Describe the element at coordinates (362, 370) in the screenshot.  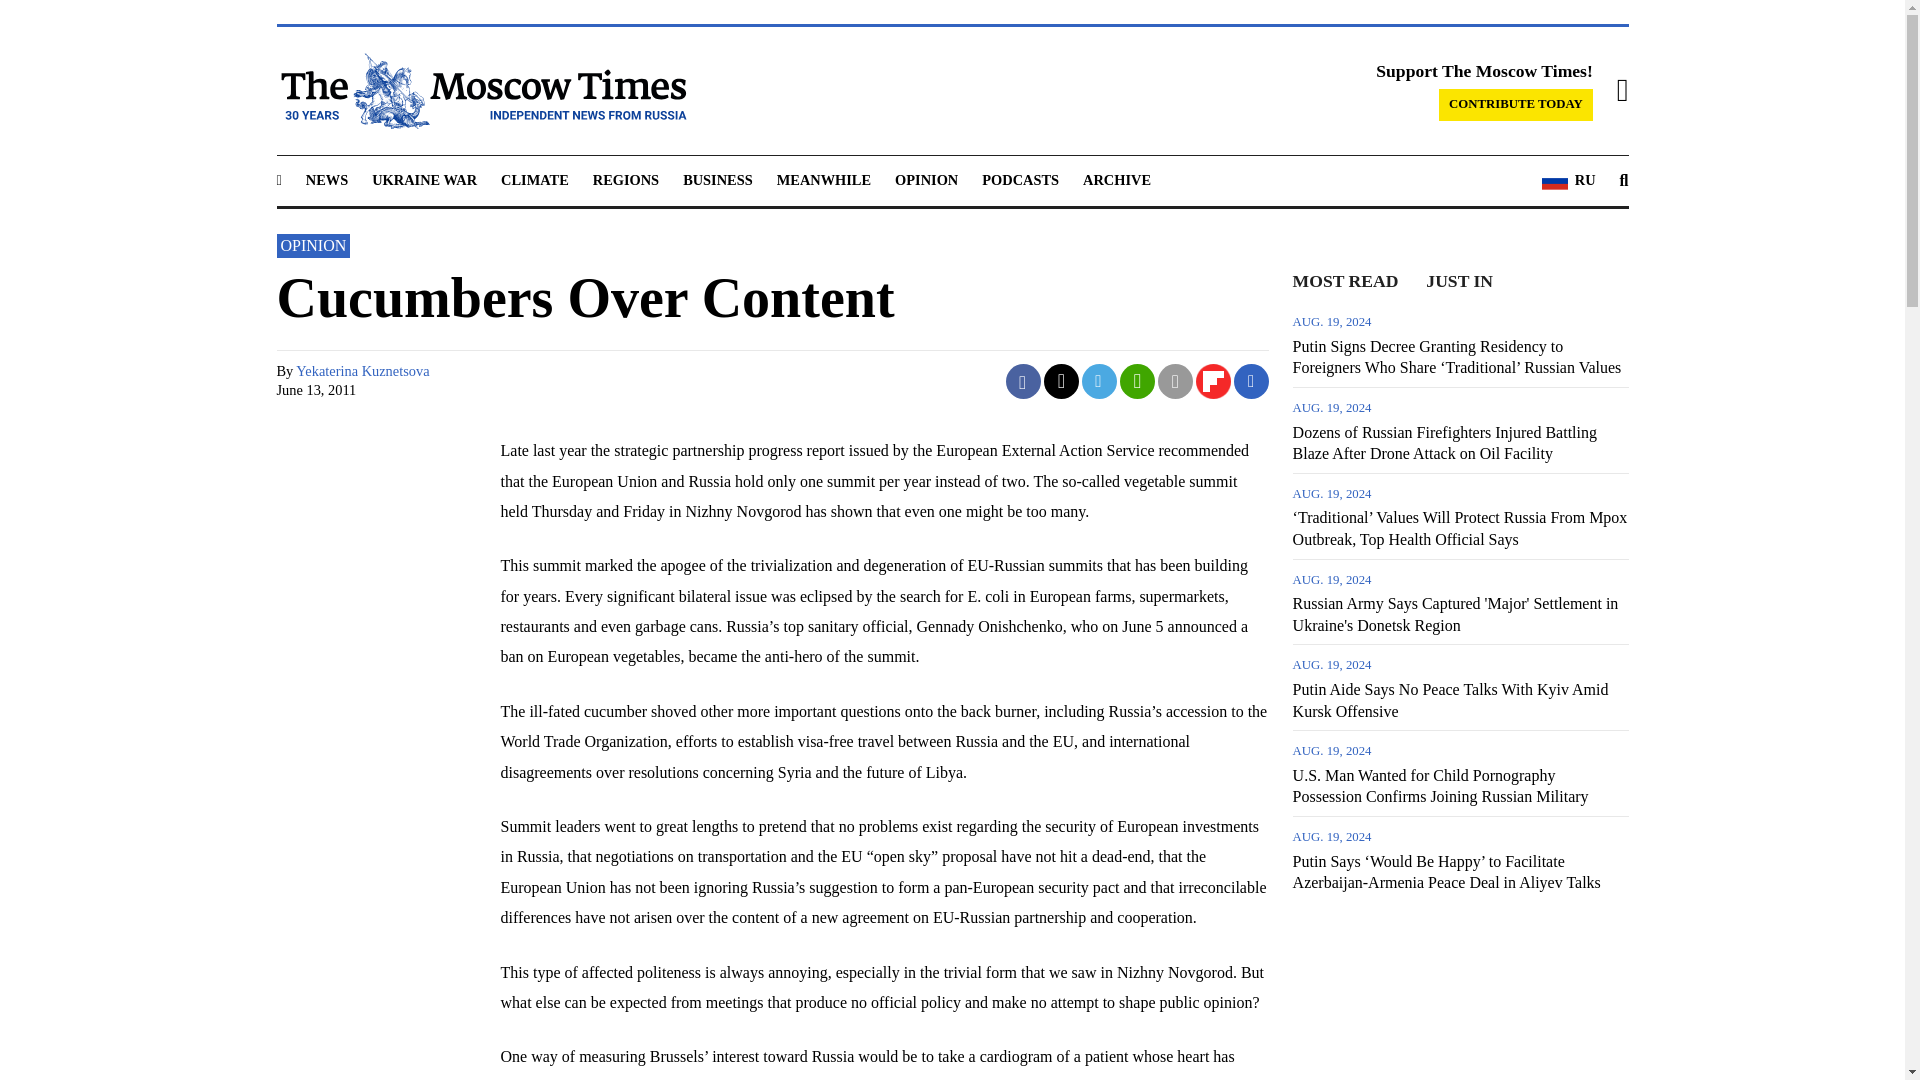
I see `Yekaterina Kuznetsova` at that location.